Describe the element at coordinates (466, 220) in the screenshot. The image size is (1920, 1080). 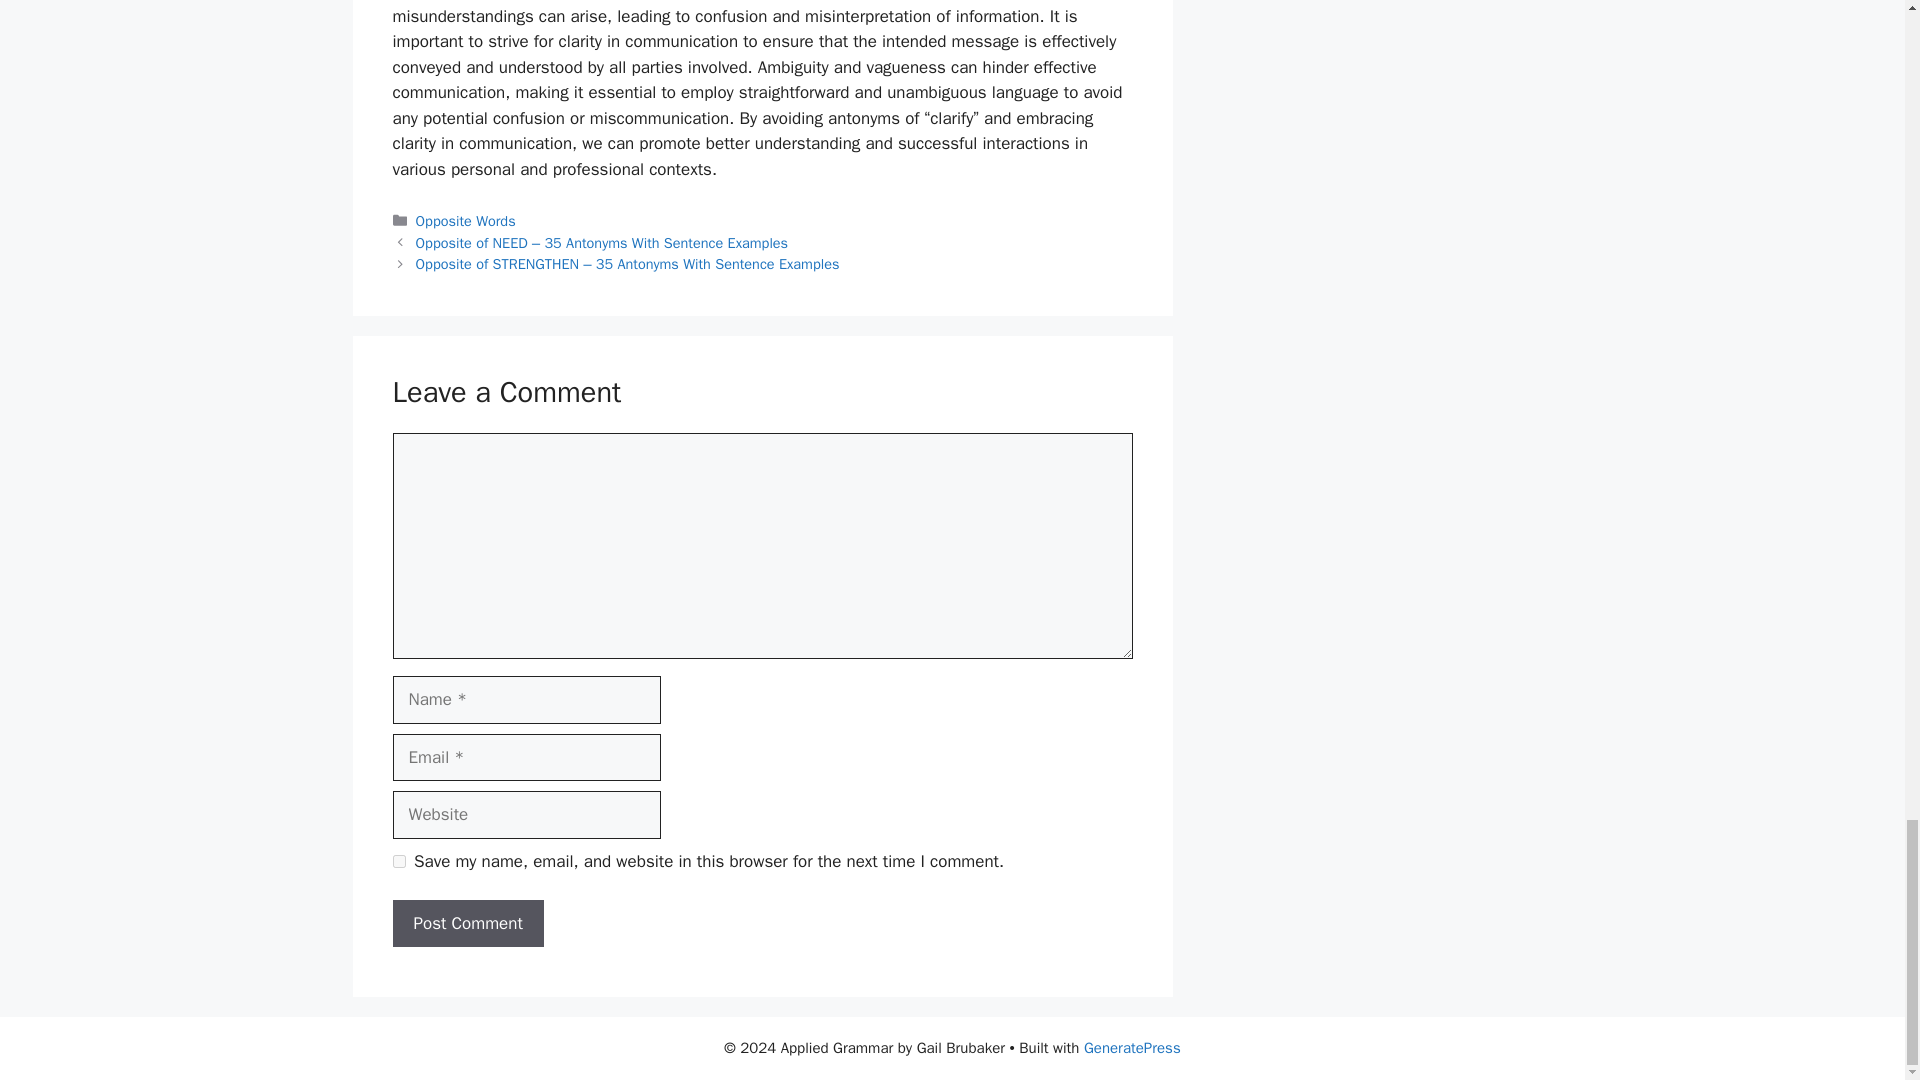
I see `Opposite Words` at that location.